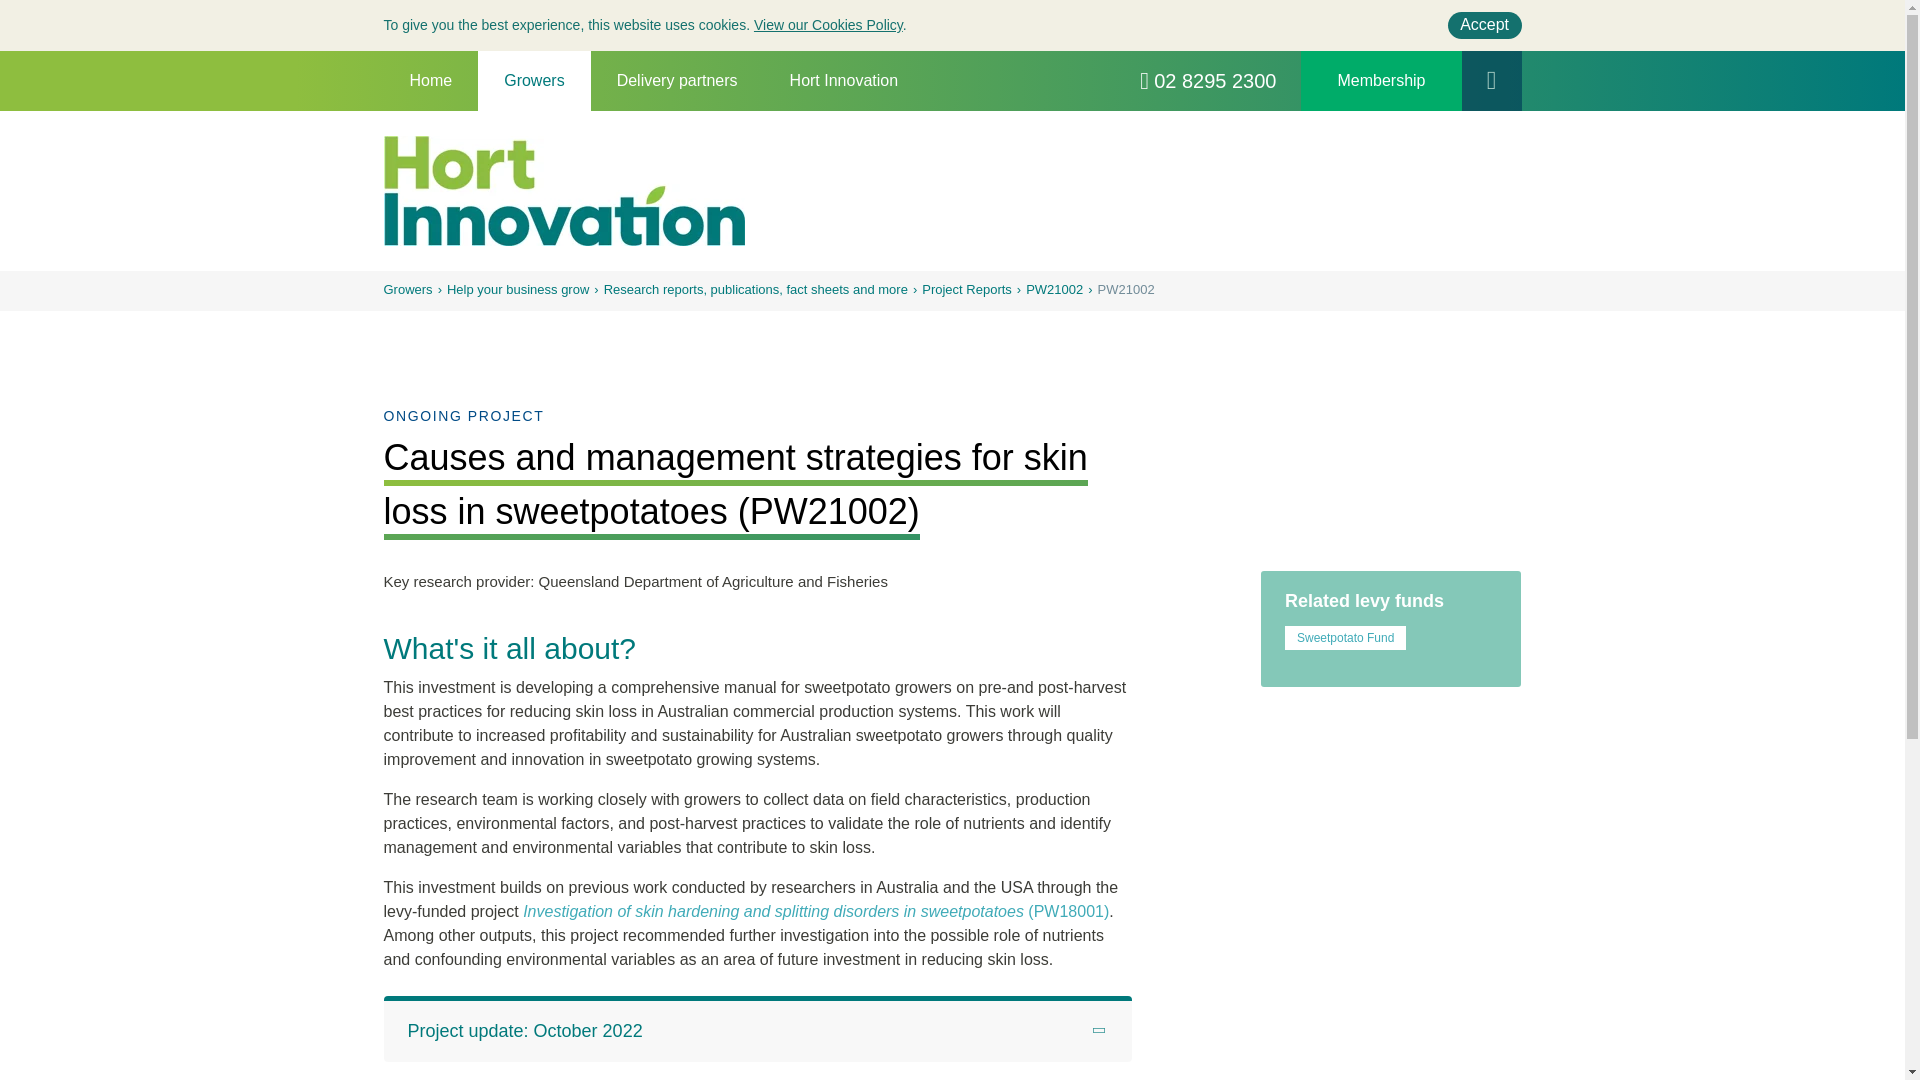  What do you see at coordinates (1484, 24) in the screenshot?
I see `Accept` at bounding box center [1484, 24].